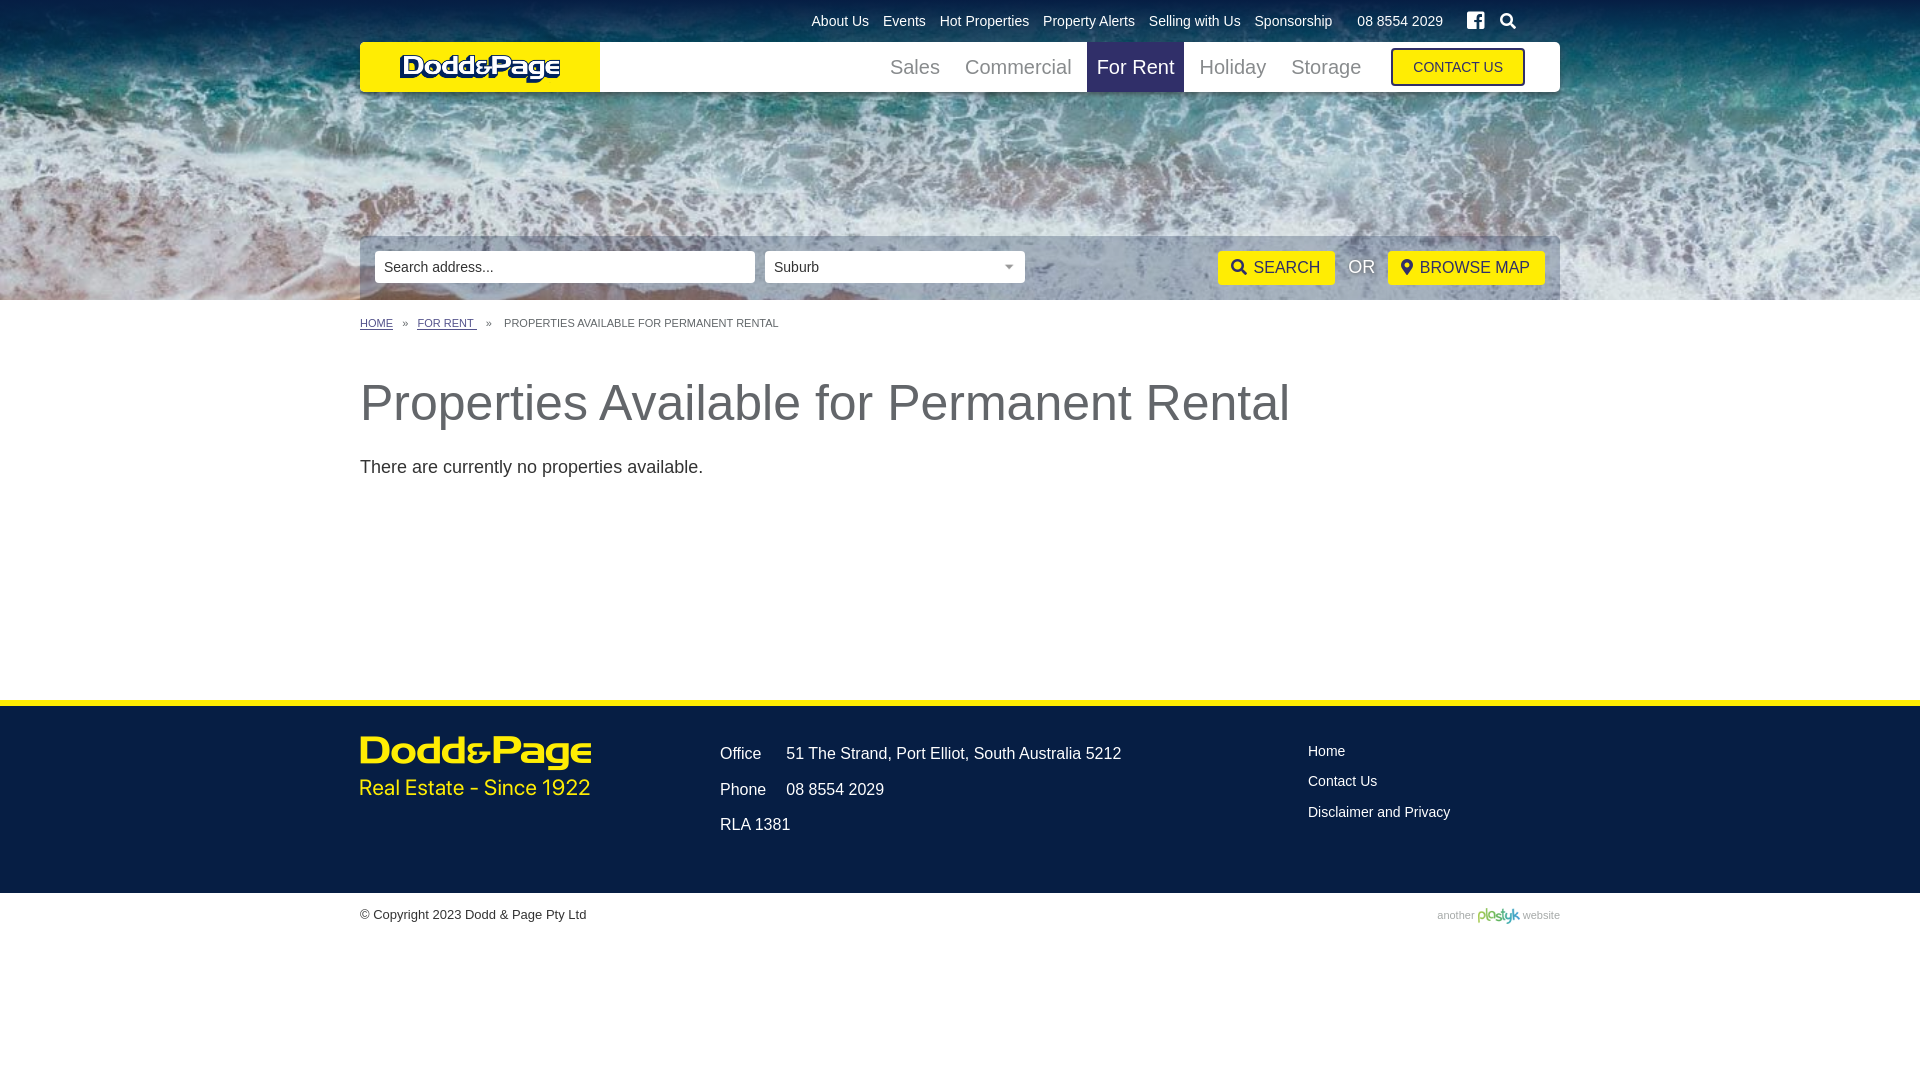  What do you see at coordinates (841, 22) in the screenshot?
I see `About Us` at bounding box center [841, 22].